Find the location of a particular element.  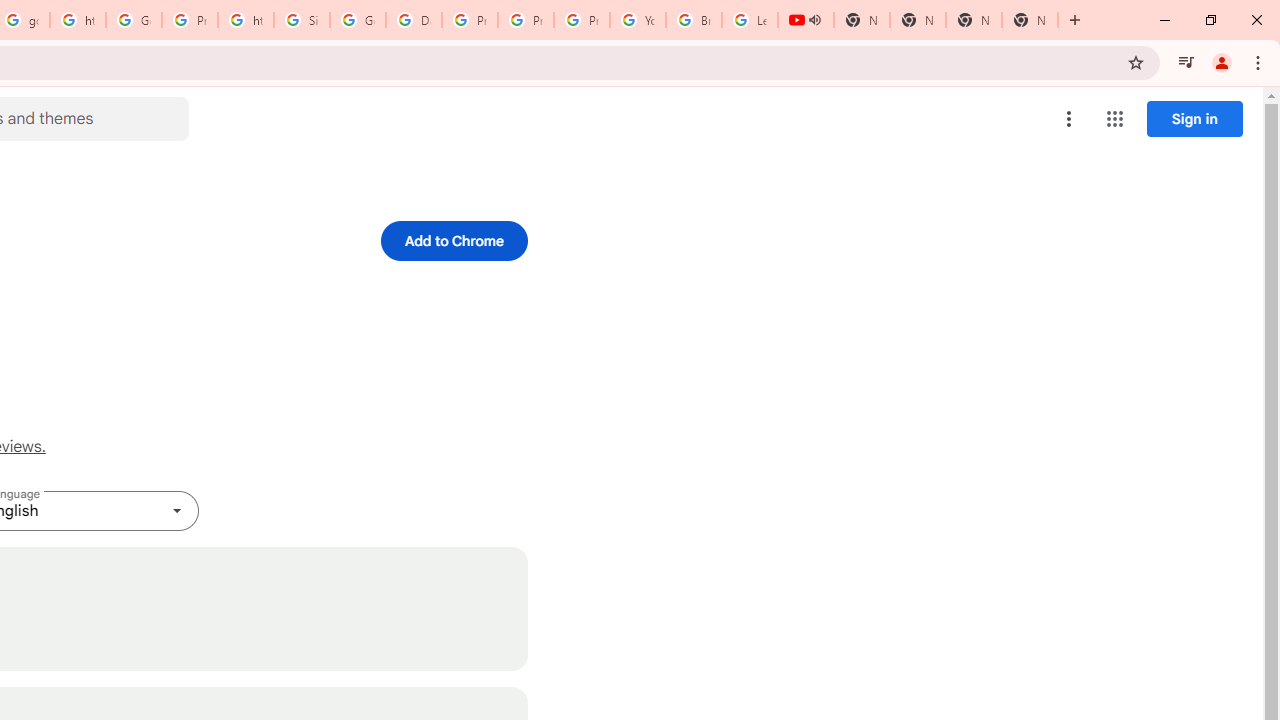

https://scholar.google.com/ is located at coordinates (245, 20).